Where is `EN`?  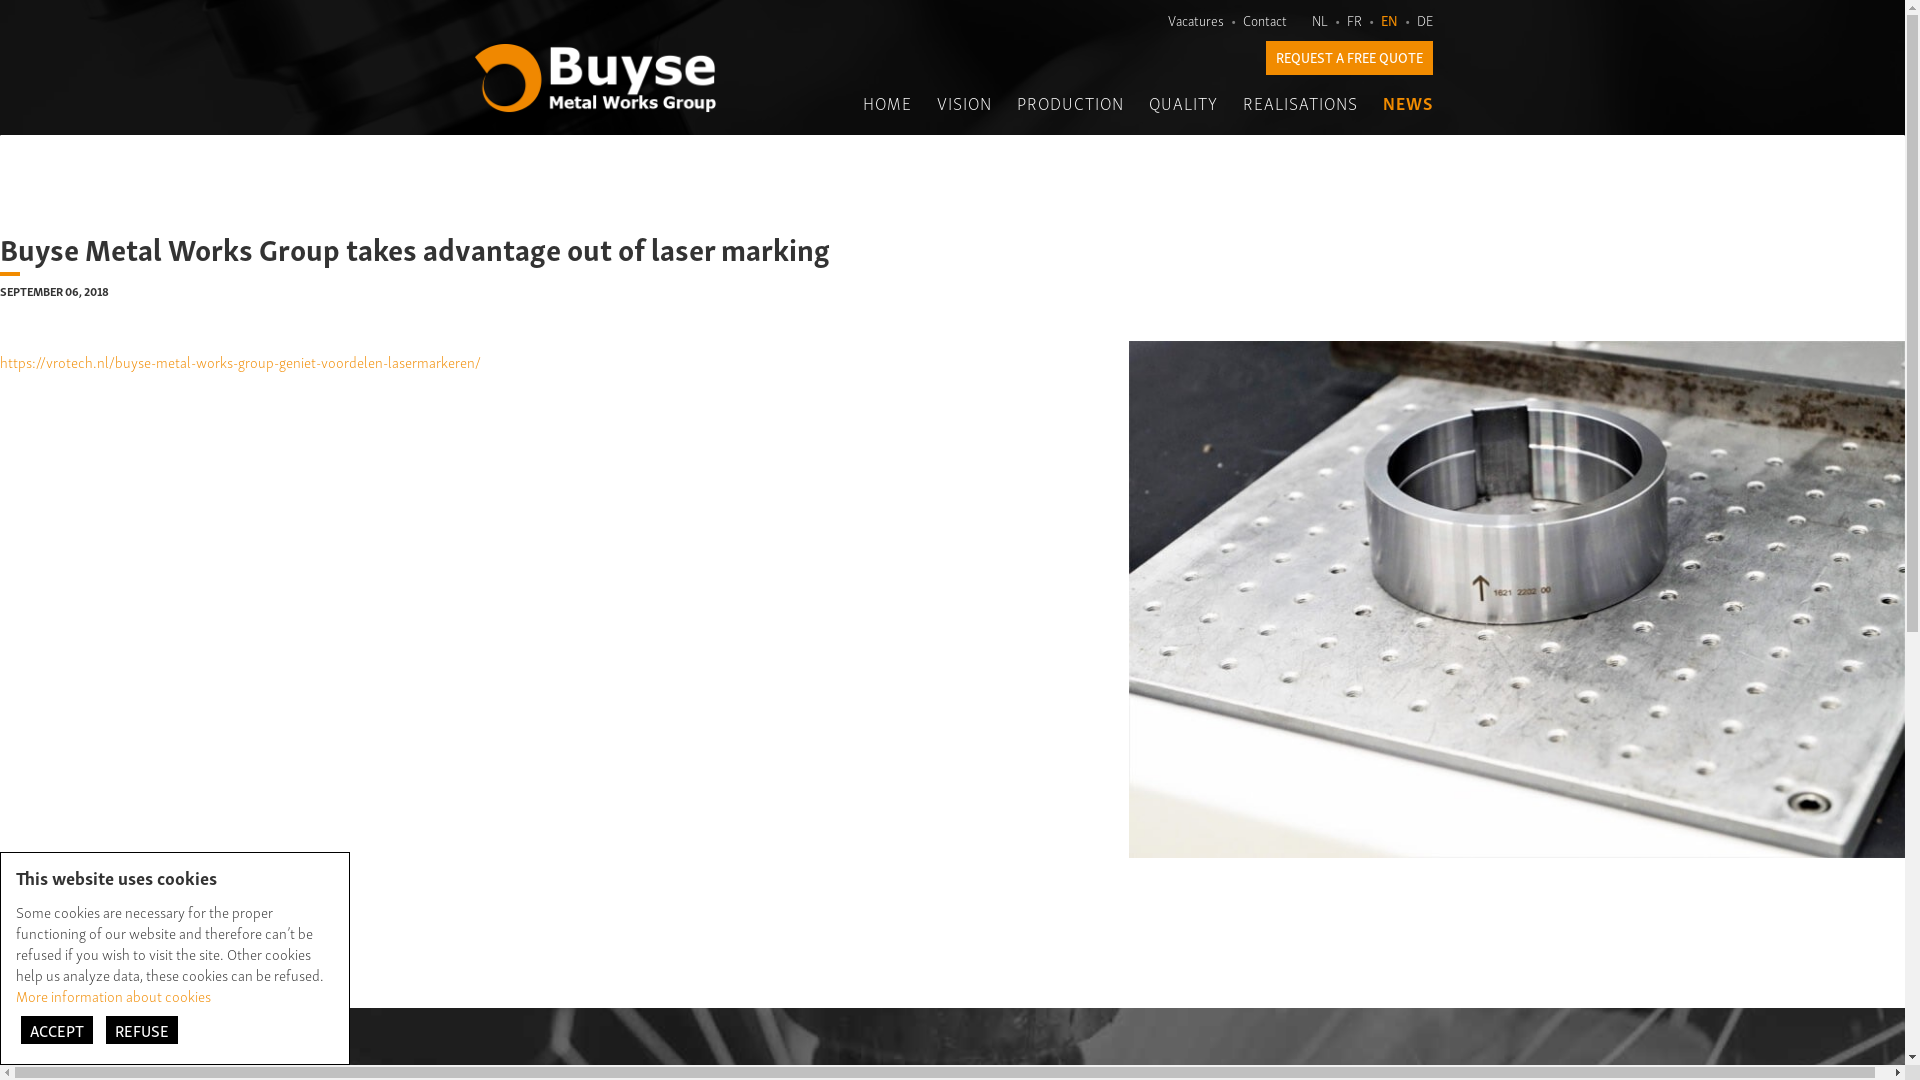 EN is located at coordinates (1388, 20).